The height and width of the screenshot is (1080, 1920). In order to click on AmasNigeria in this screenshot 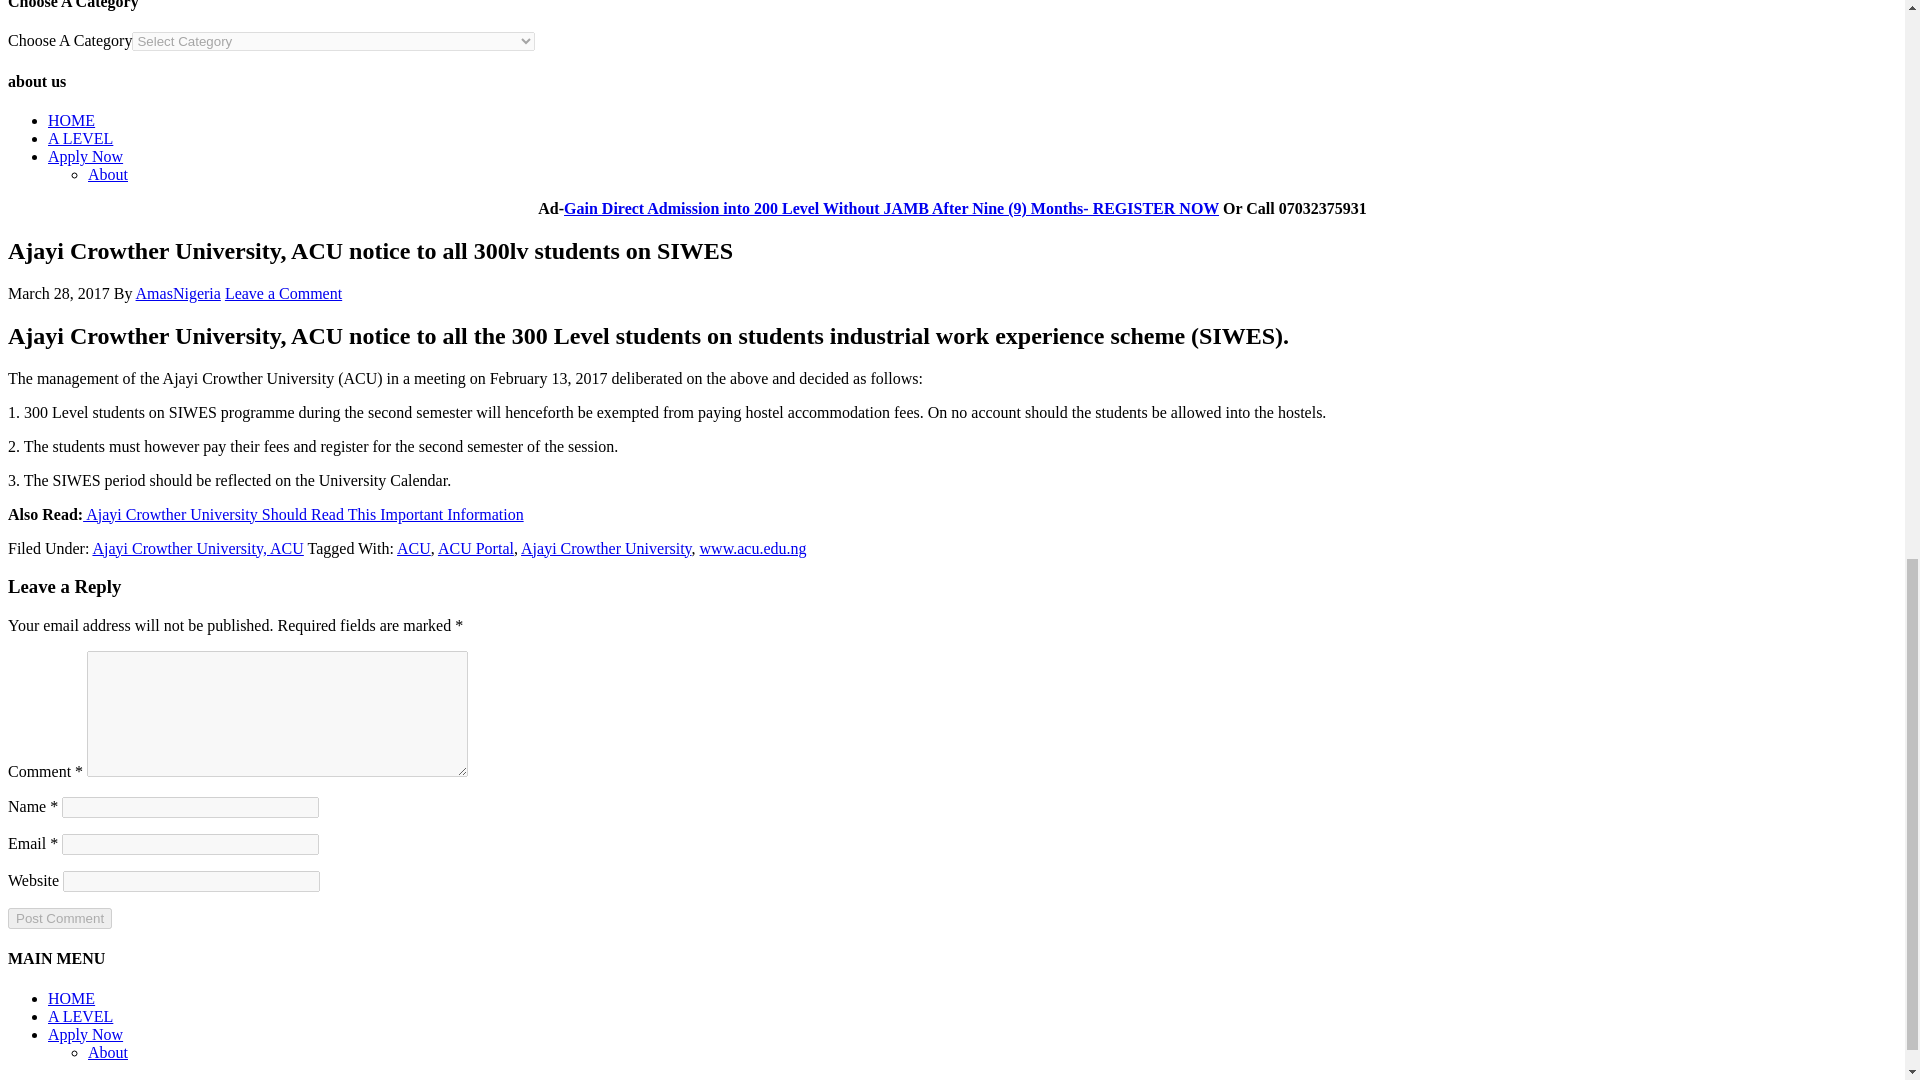, I will do `click(178, 294)`.